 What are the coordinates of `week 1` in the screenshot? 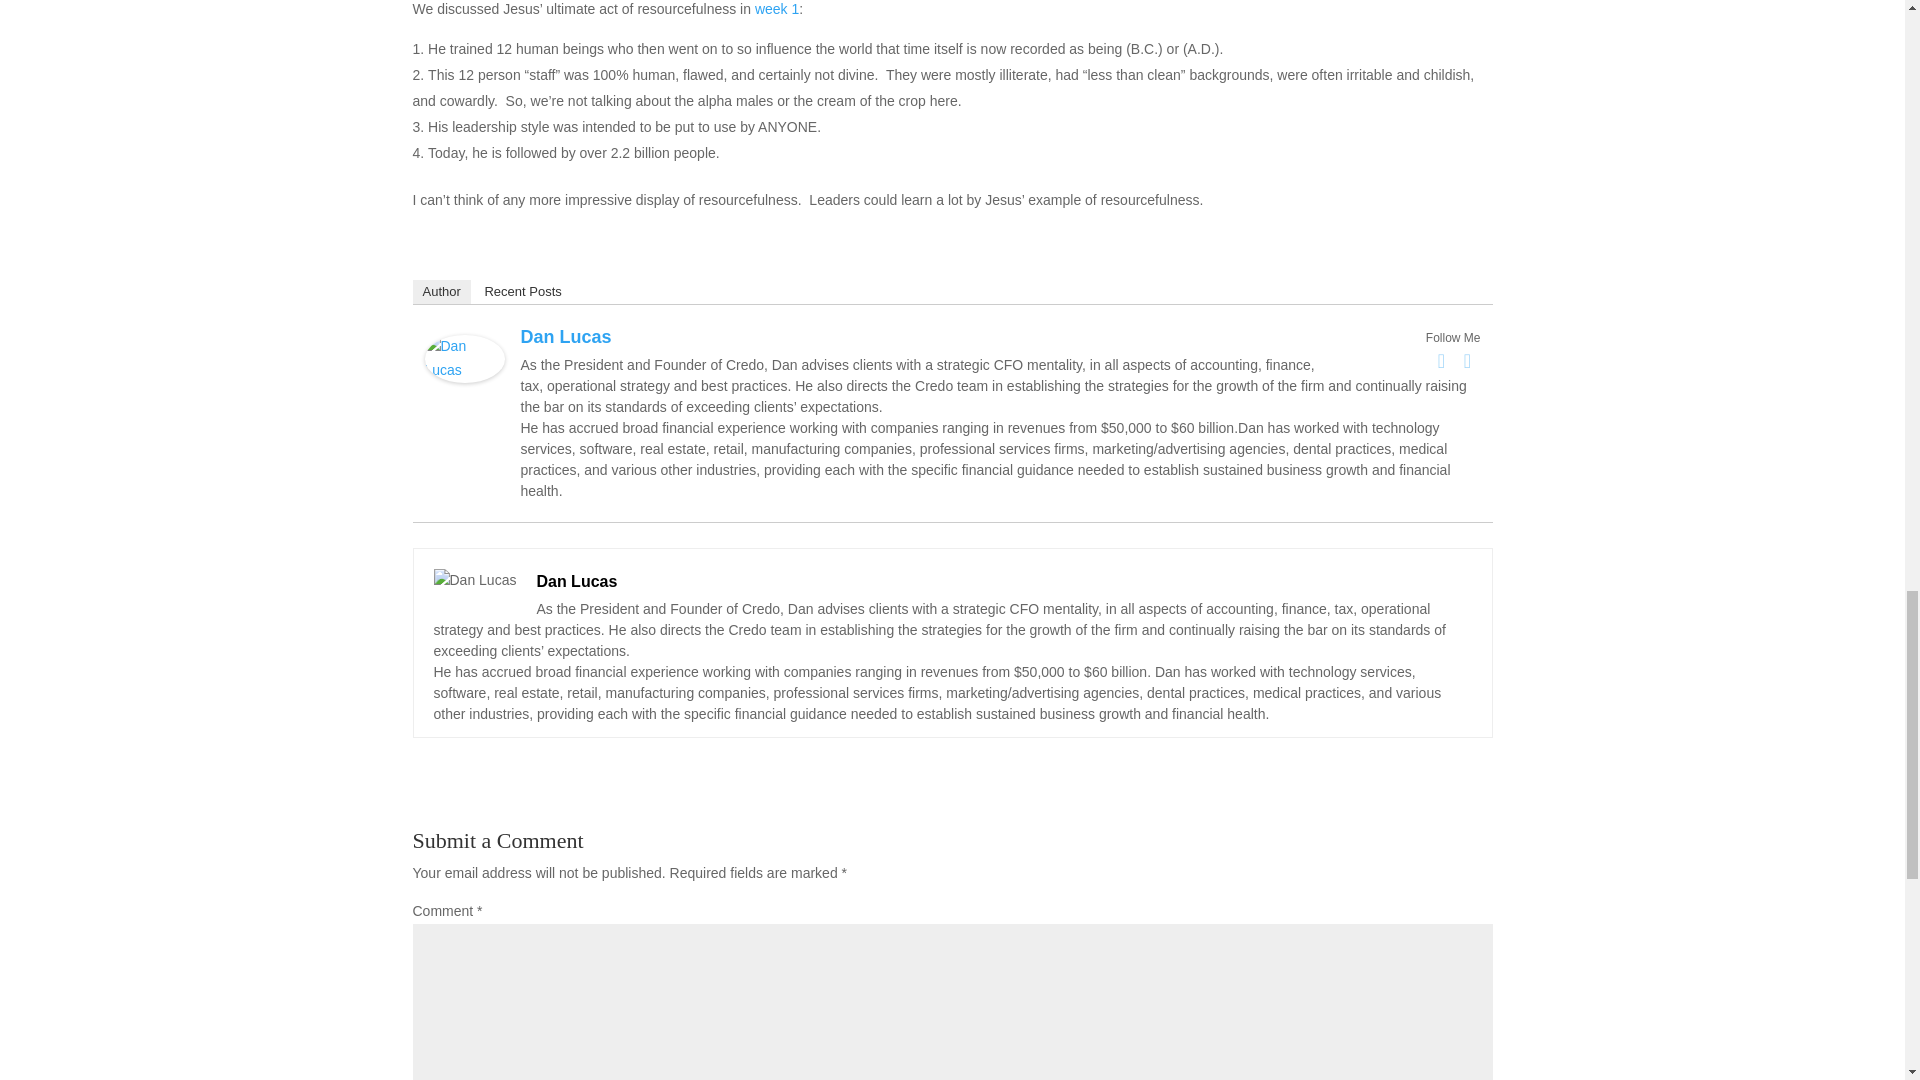 It's located at (776, 9).